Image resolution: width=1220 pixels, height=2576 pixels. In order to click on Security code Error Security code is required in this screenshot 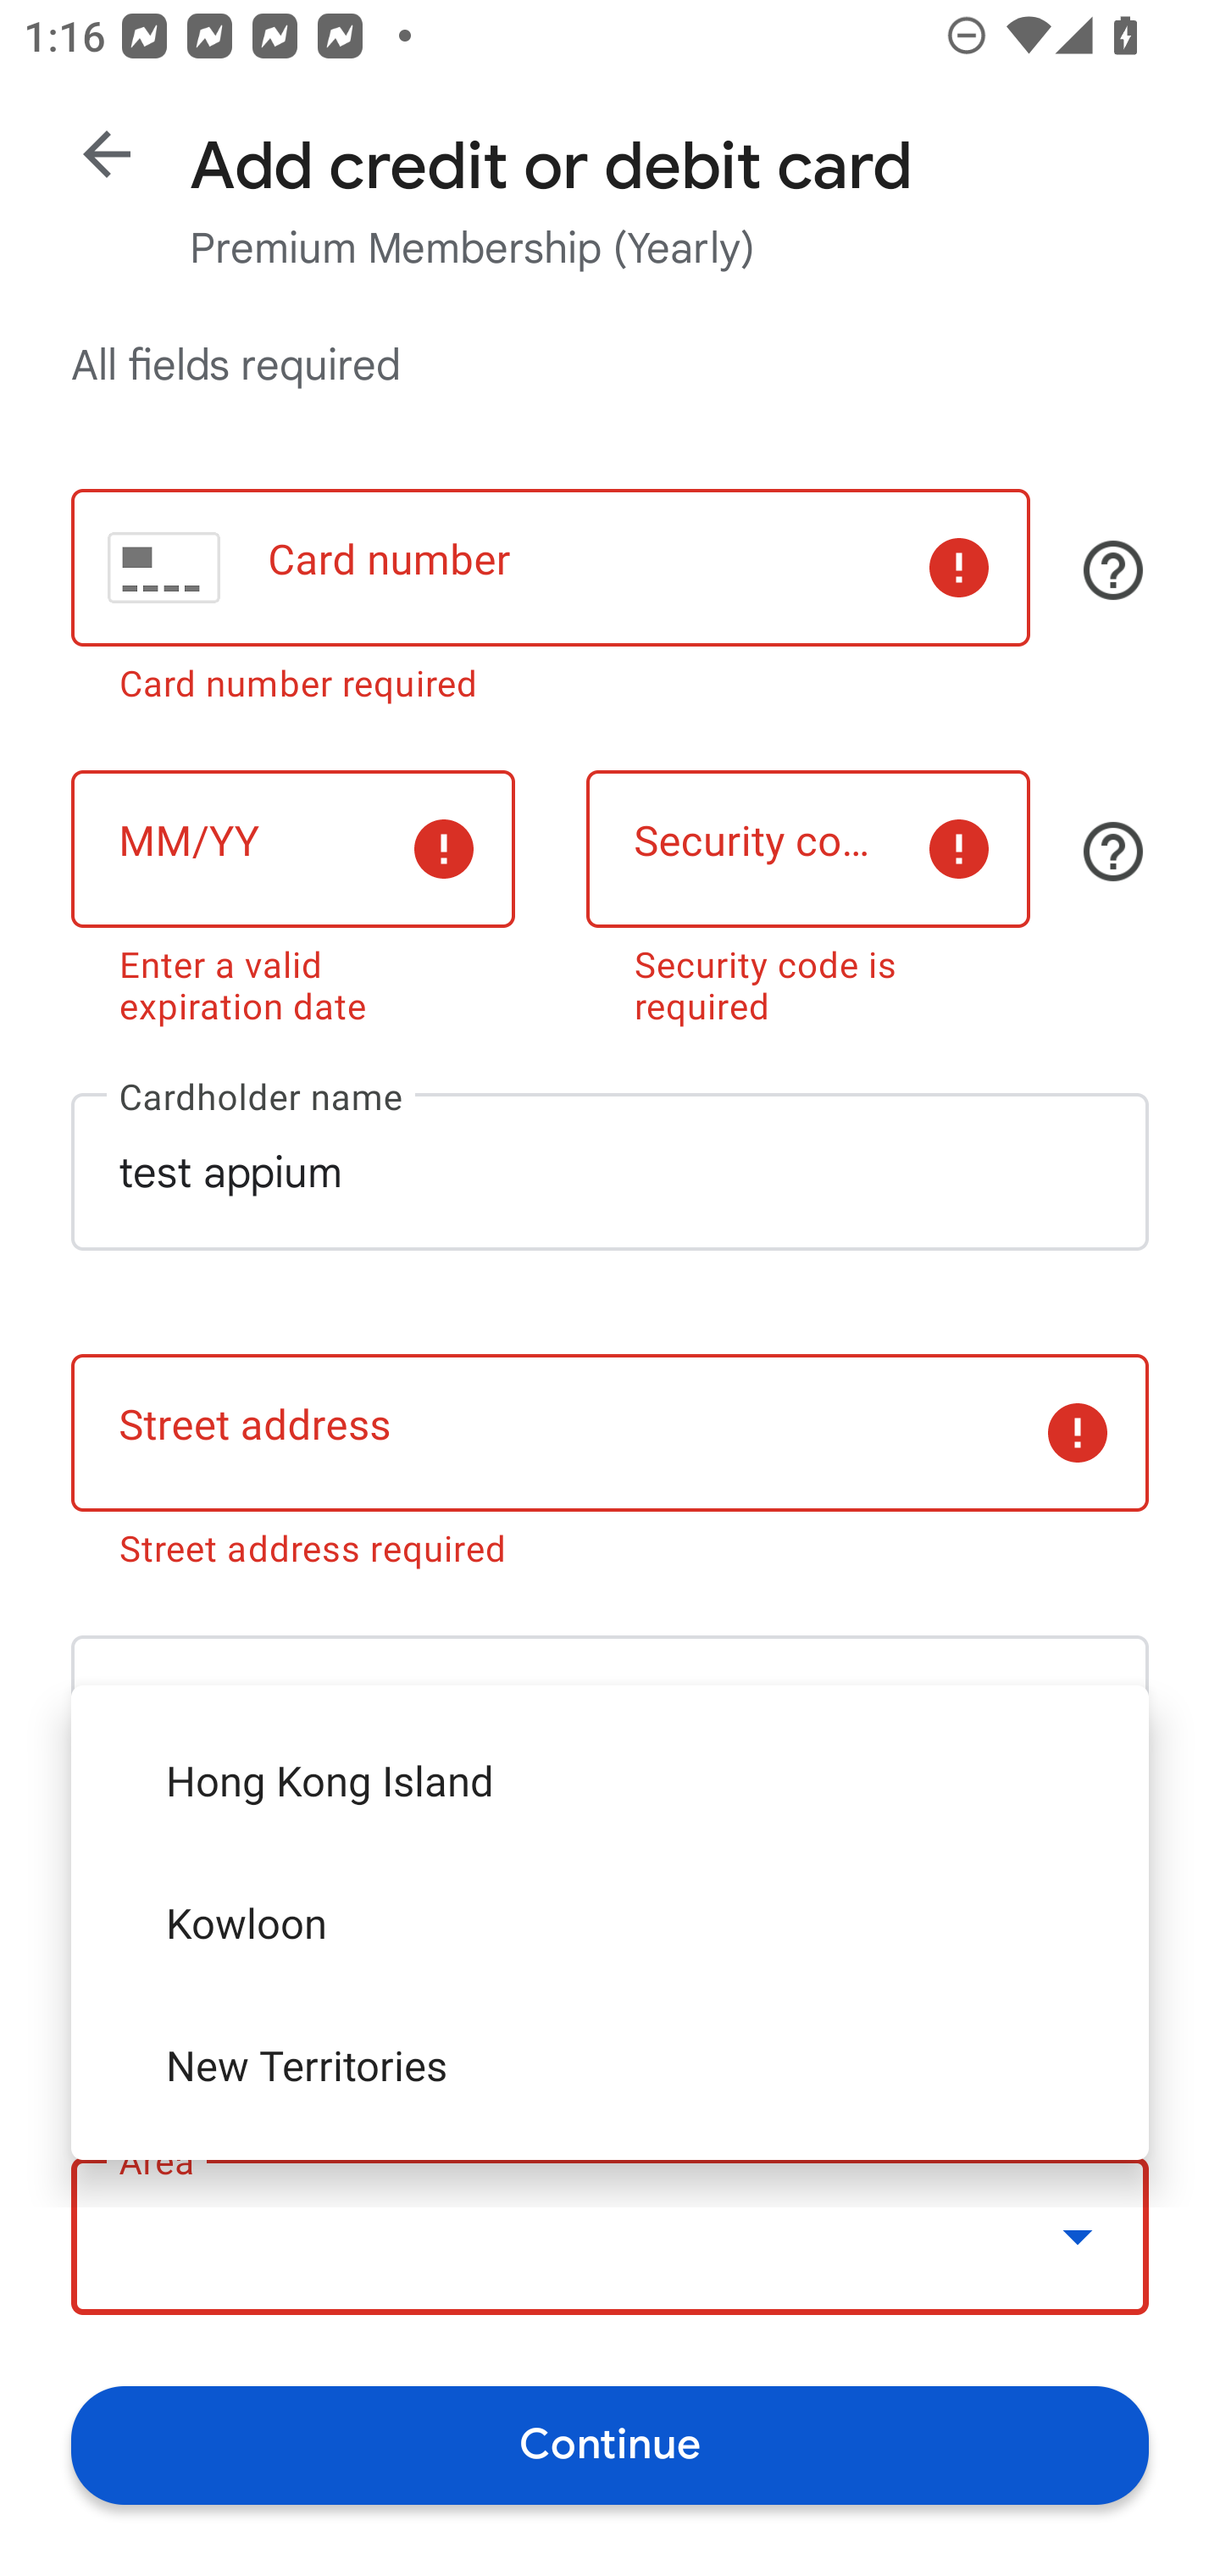, I will do `click(808, 892)`.